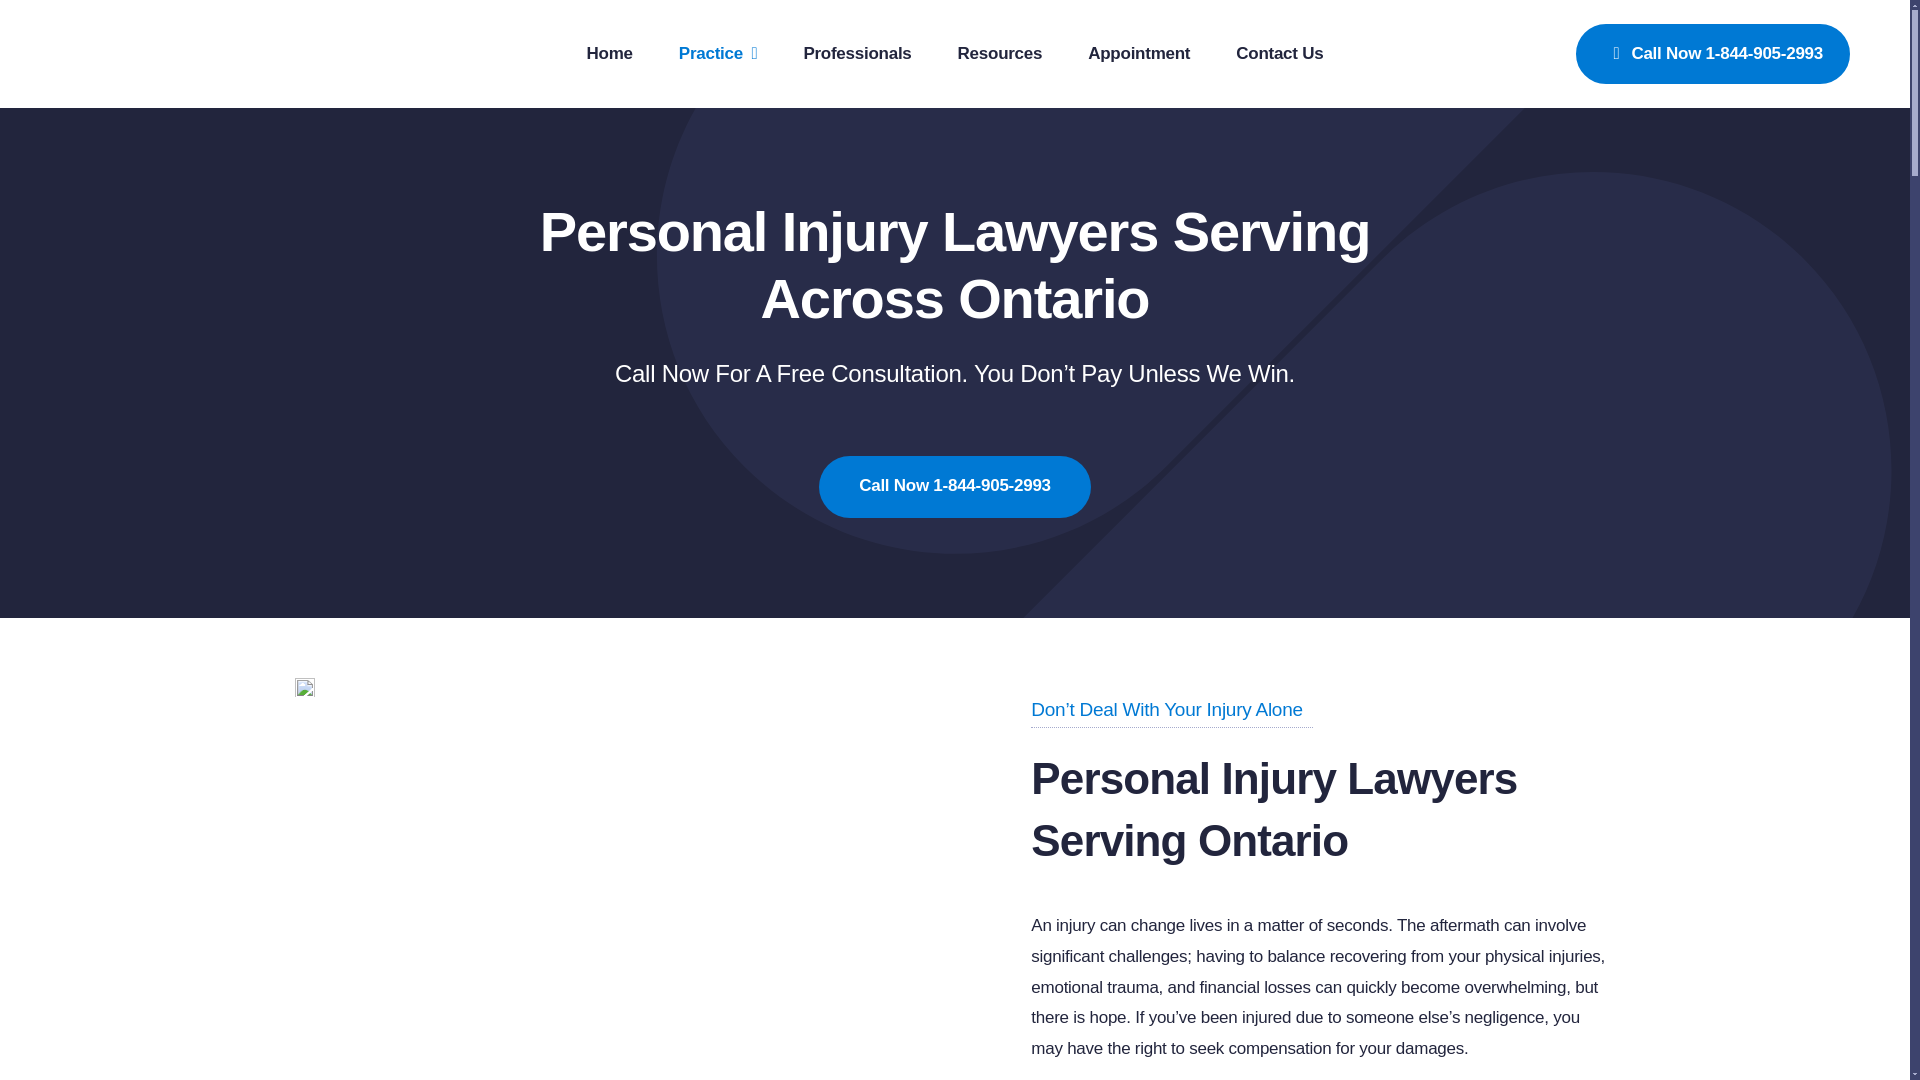 The image size is (1920, 1080). What do you see at coordinates (856, 54) in the screenshot?
I see `Professionals` at bounding box center [856, 54].